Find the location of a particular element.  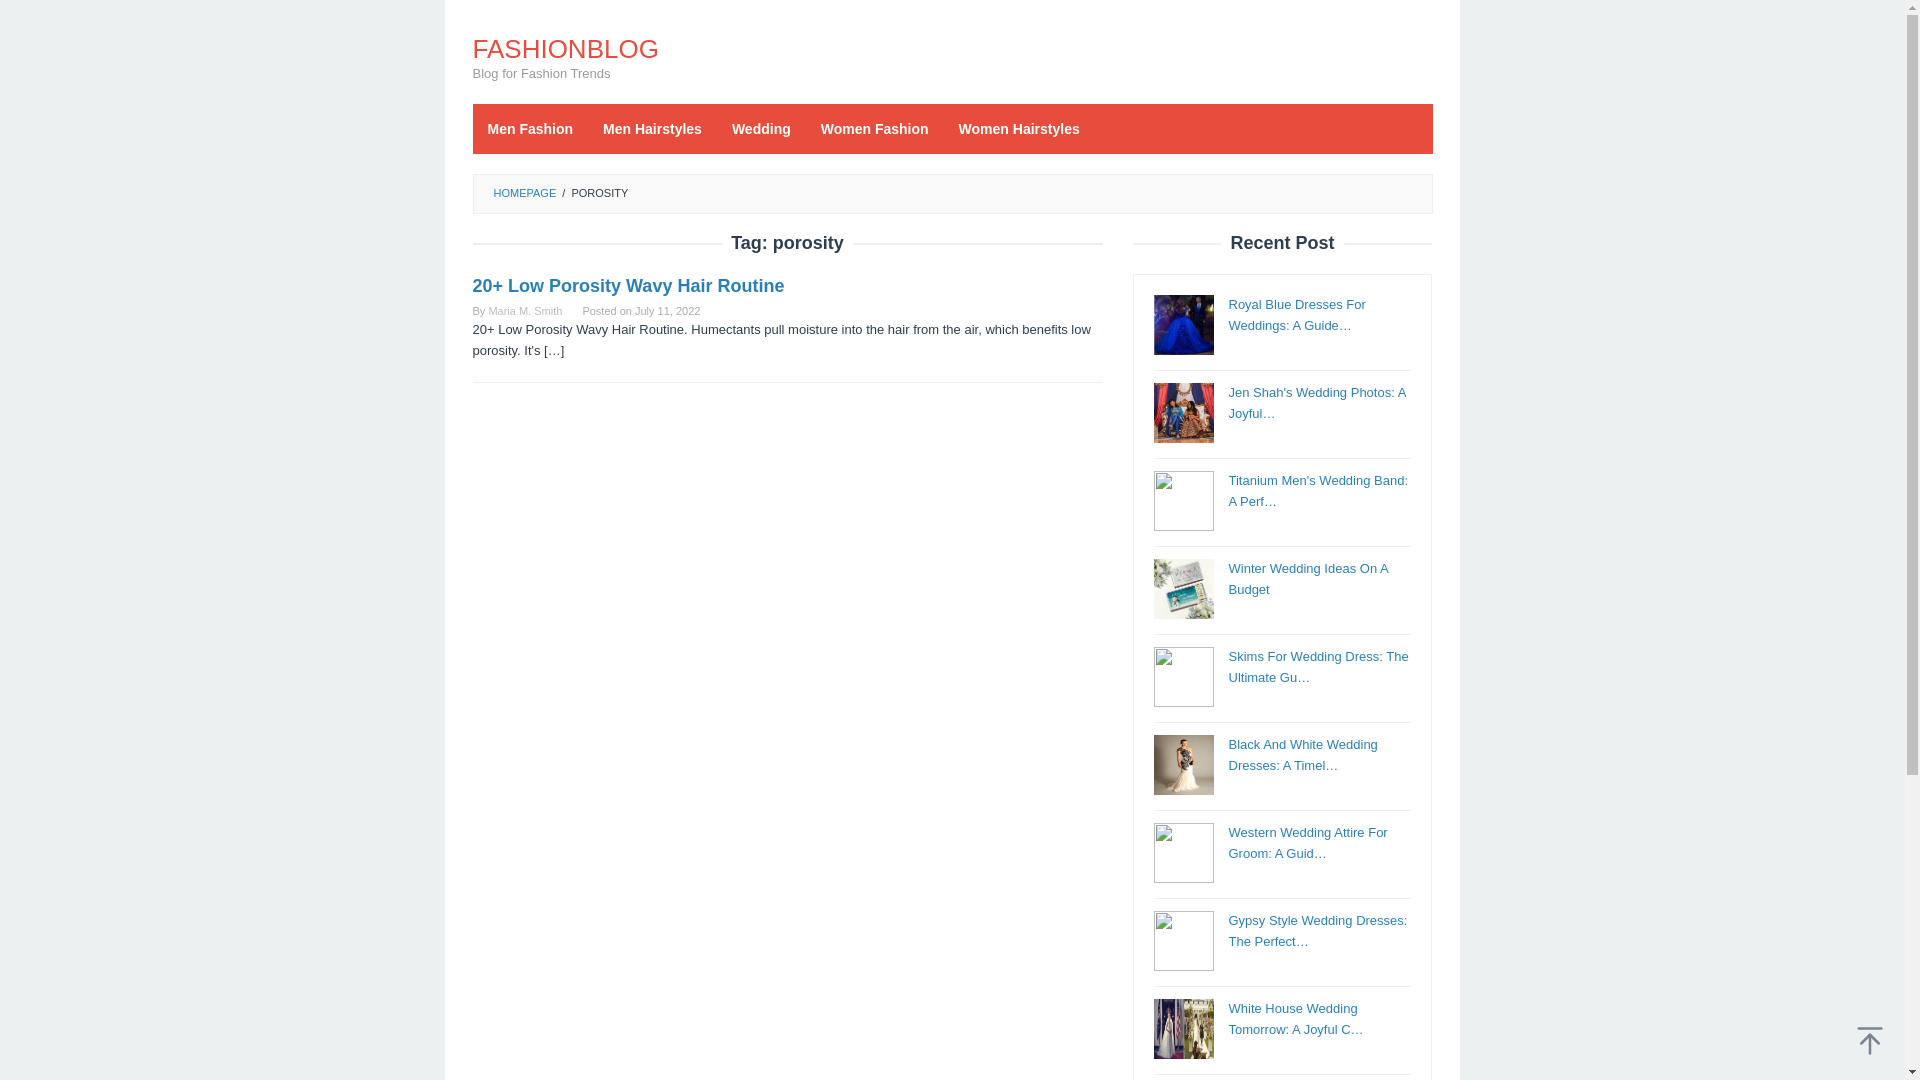

Winter Wedding Ideas On A Budget is located at coordinates (1307, 578).